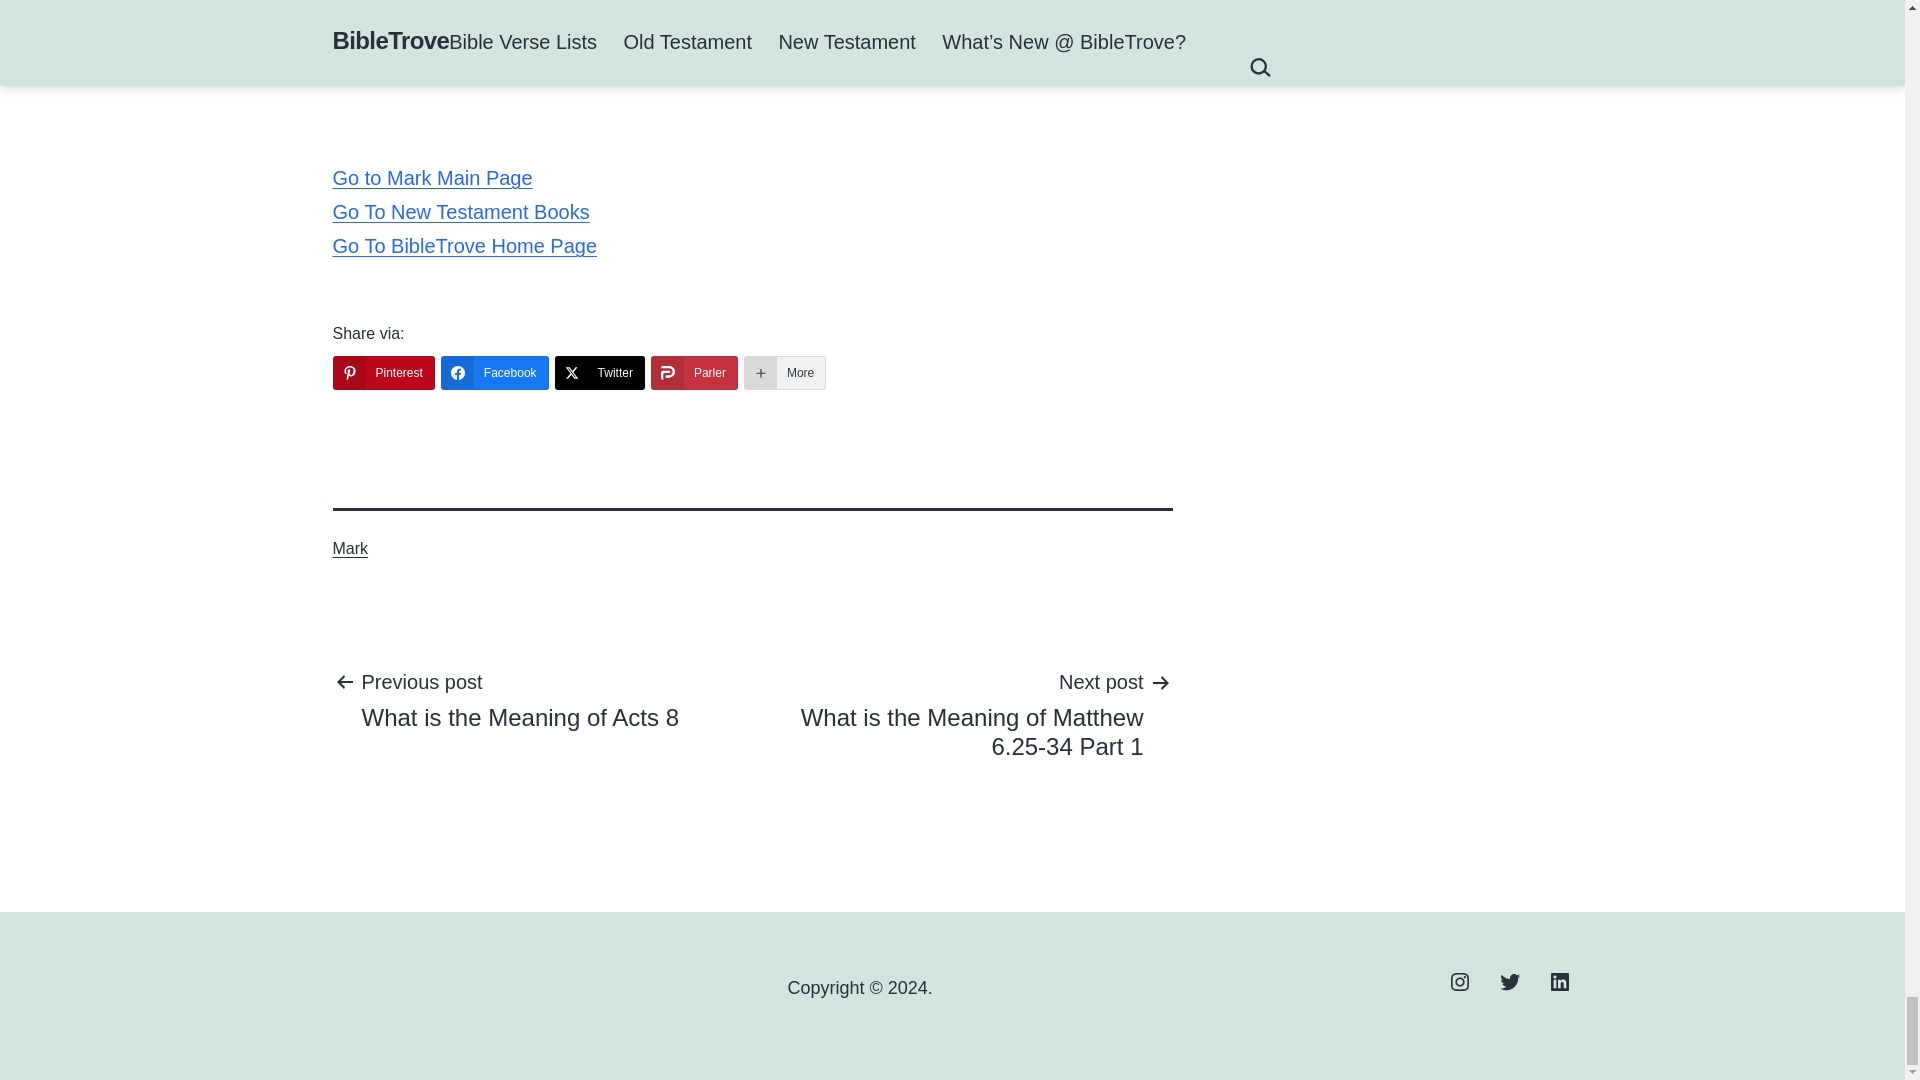  What do you see at coordinates (1459, 980) in the screenshot?
I see `Instagram` at bounding box center [1459, 980].